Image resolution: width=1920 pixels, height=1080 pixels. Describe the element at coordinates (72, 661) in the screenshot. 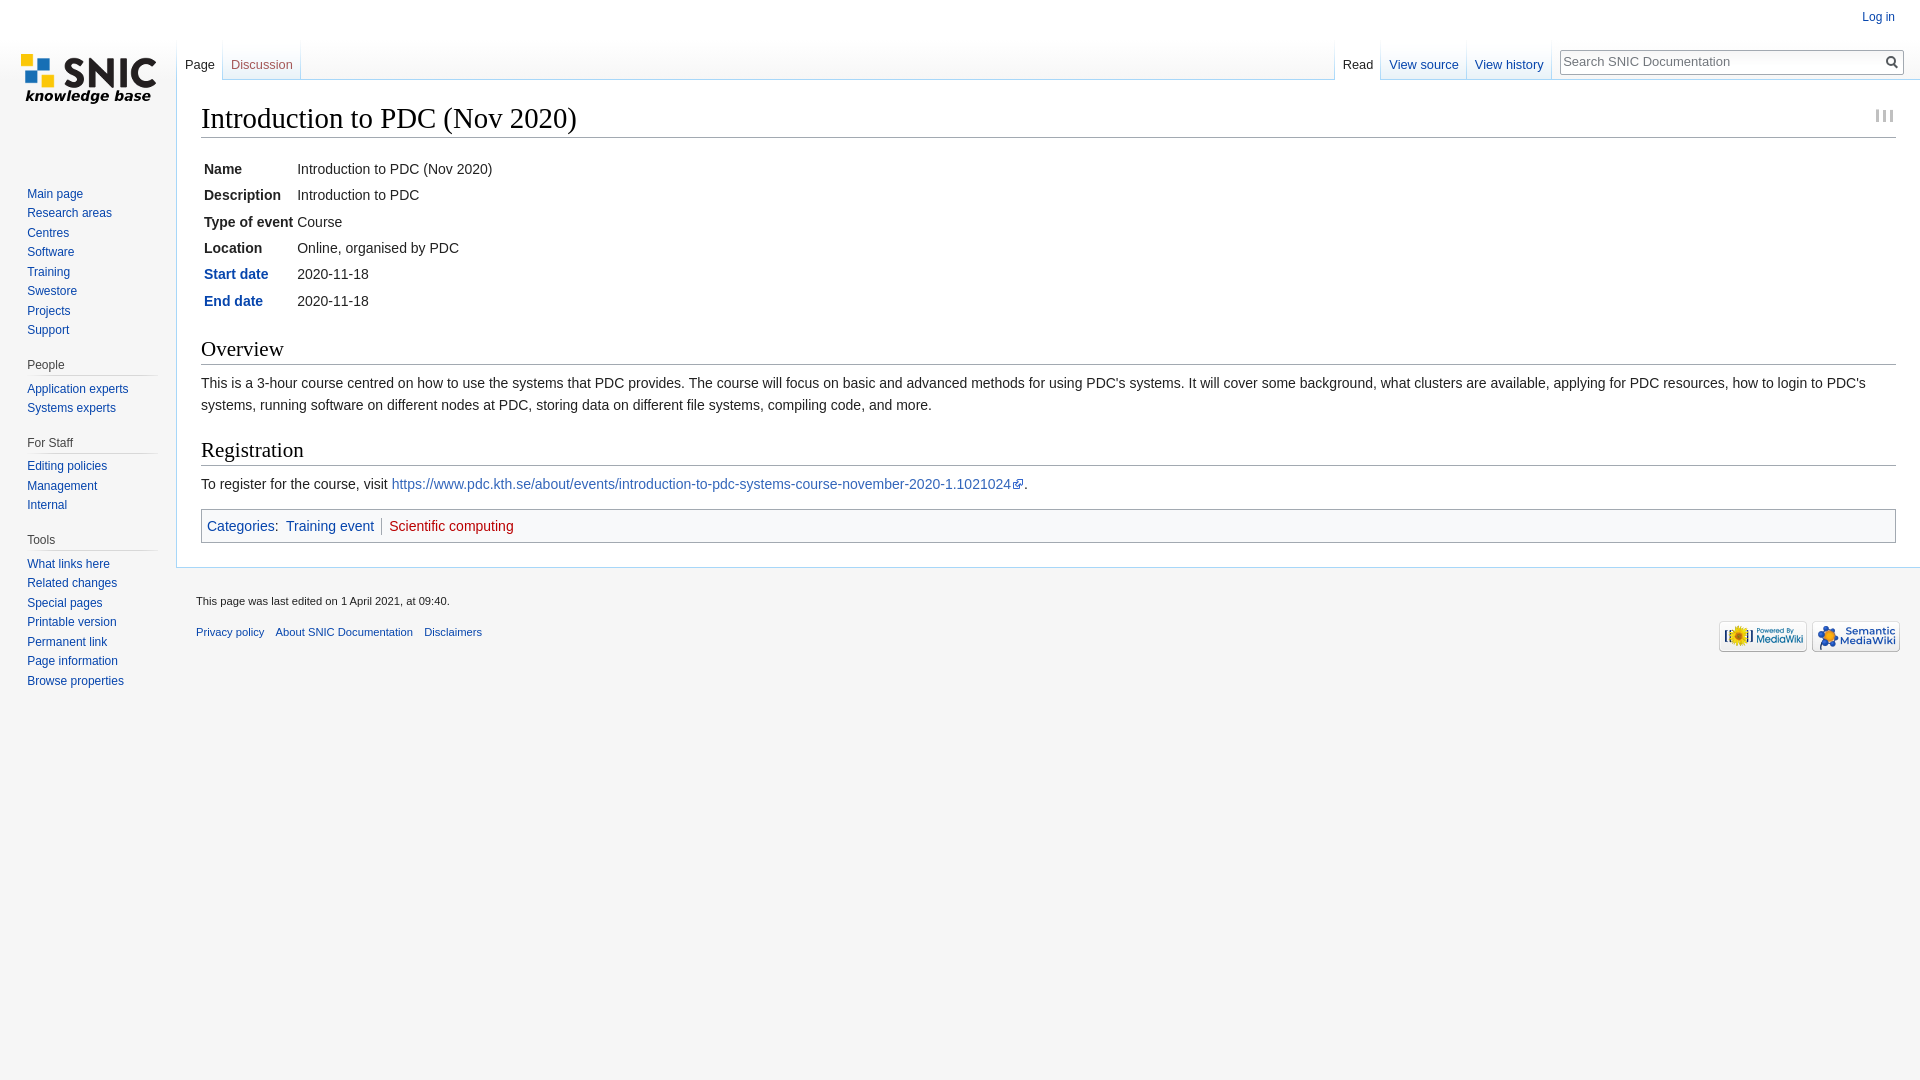

I see `Page information` at that location.